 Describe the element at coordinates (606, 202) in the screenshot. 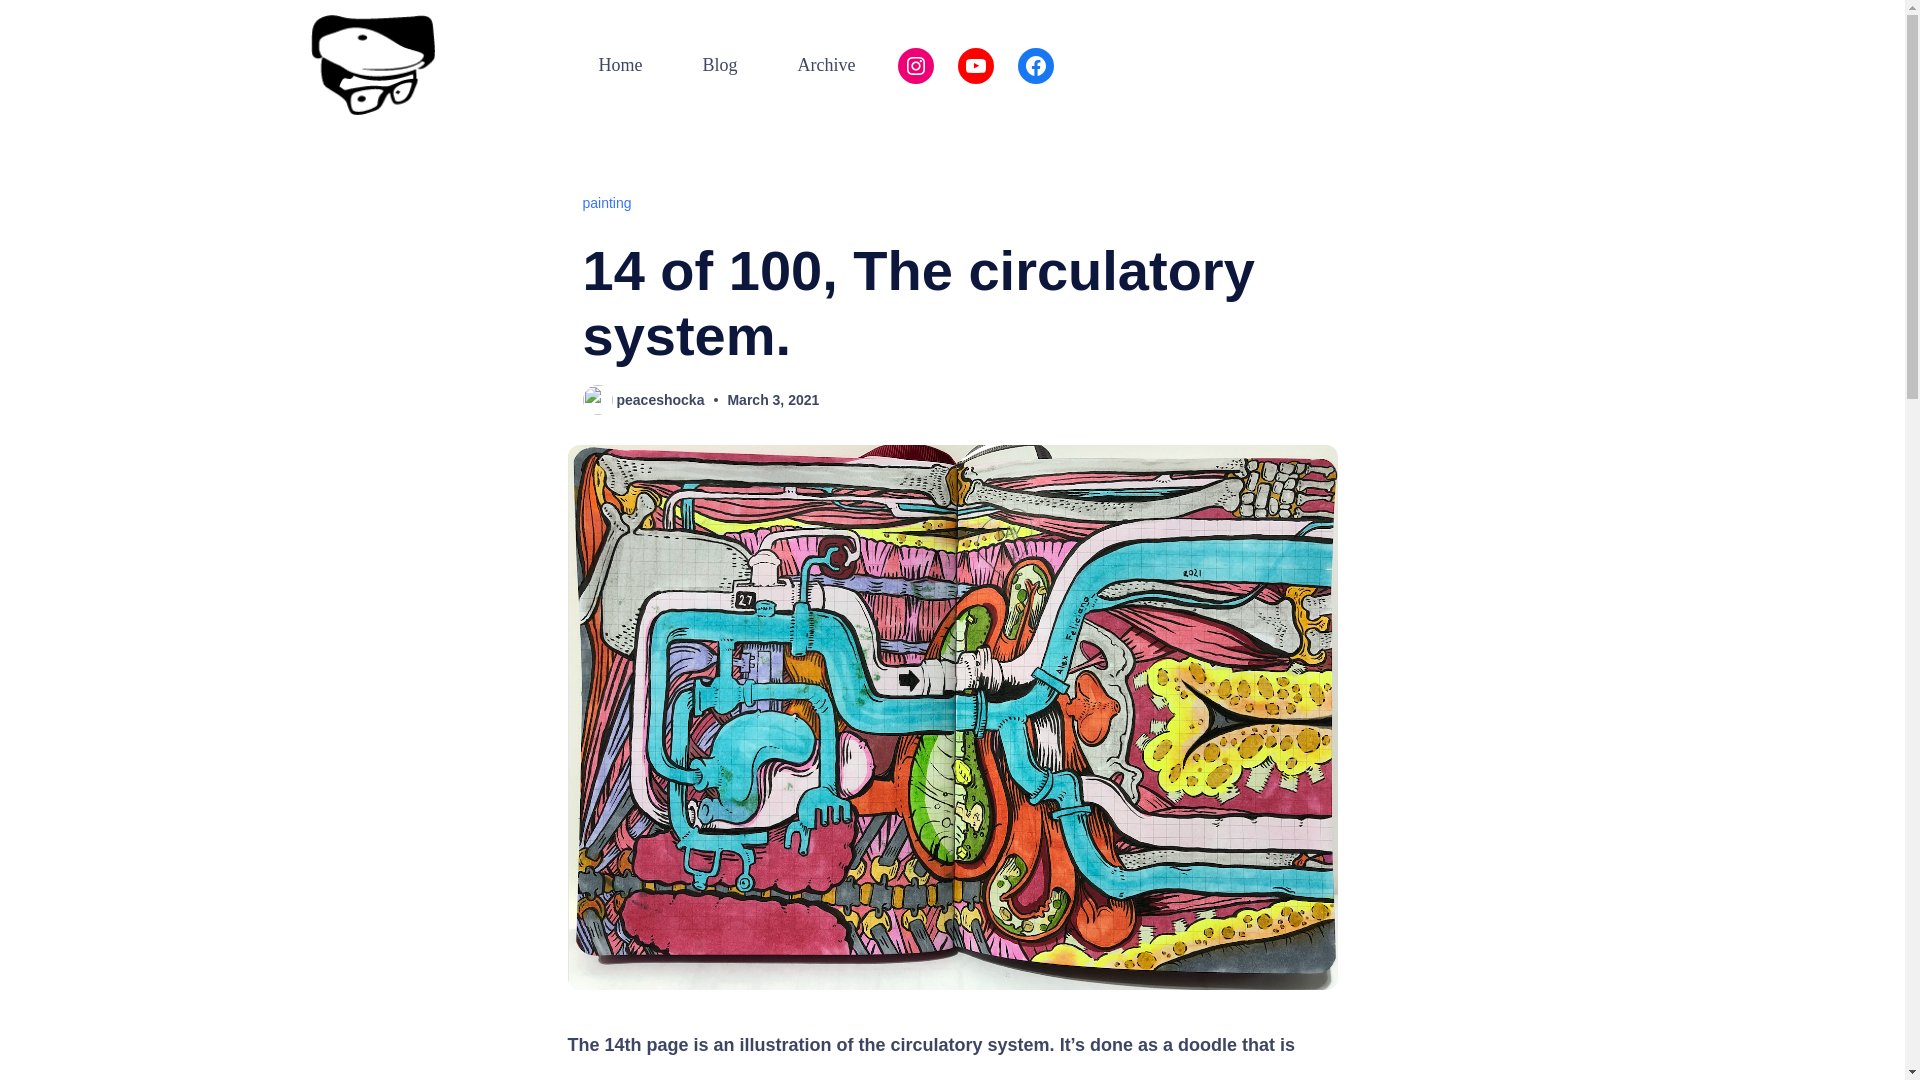

I see `painting` at that location.